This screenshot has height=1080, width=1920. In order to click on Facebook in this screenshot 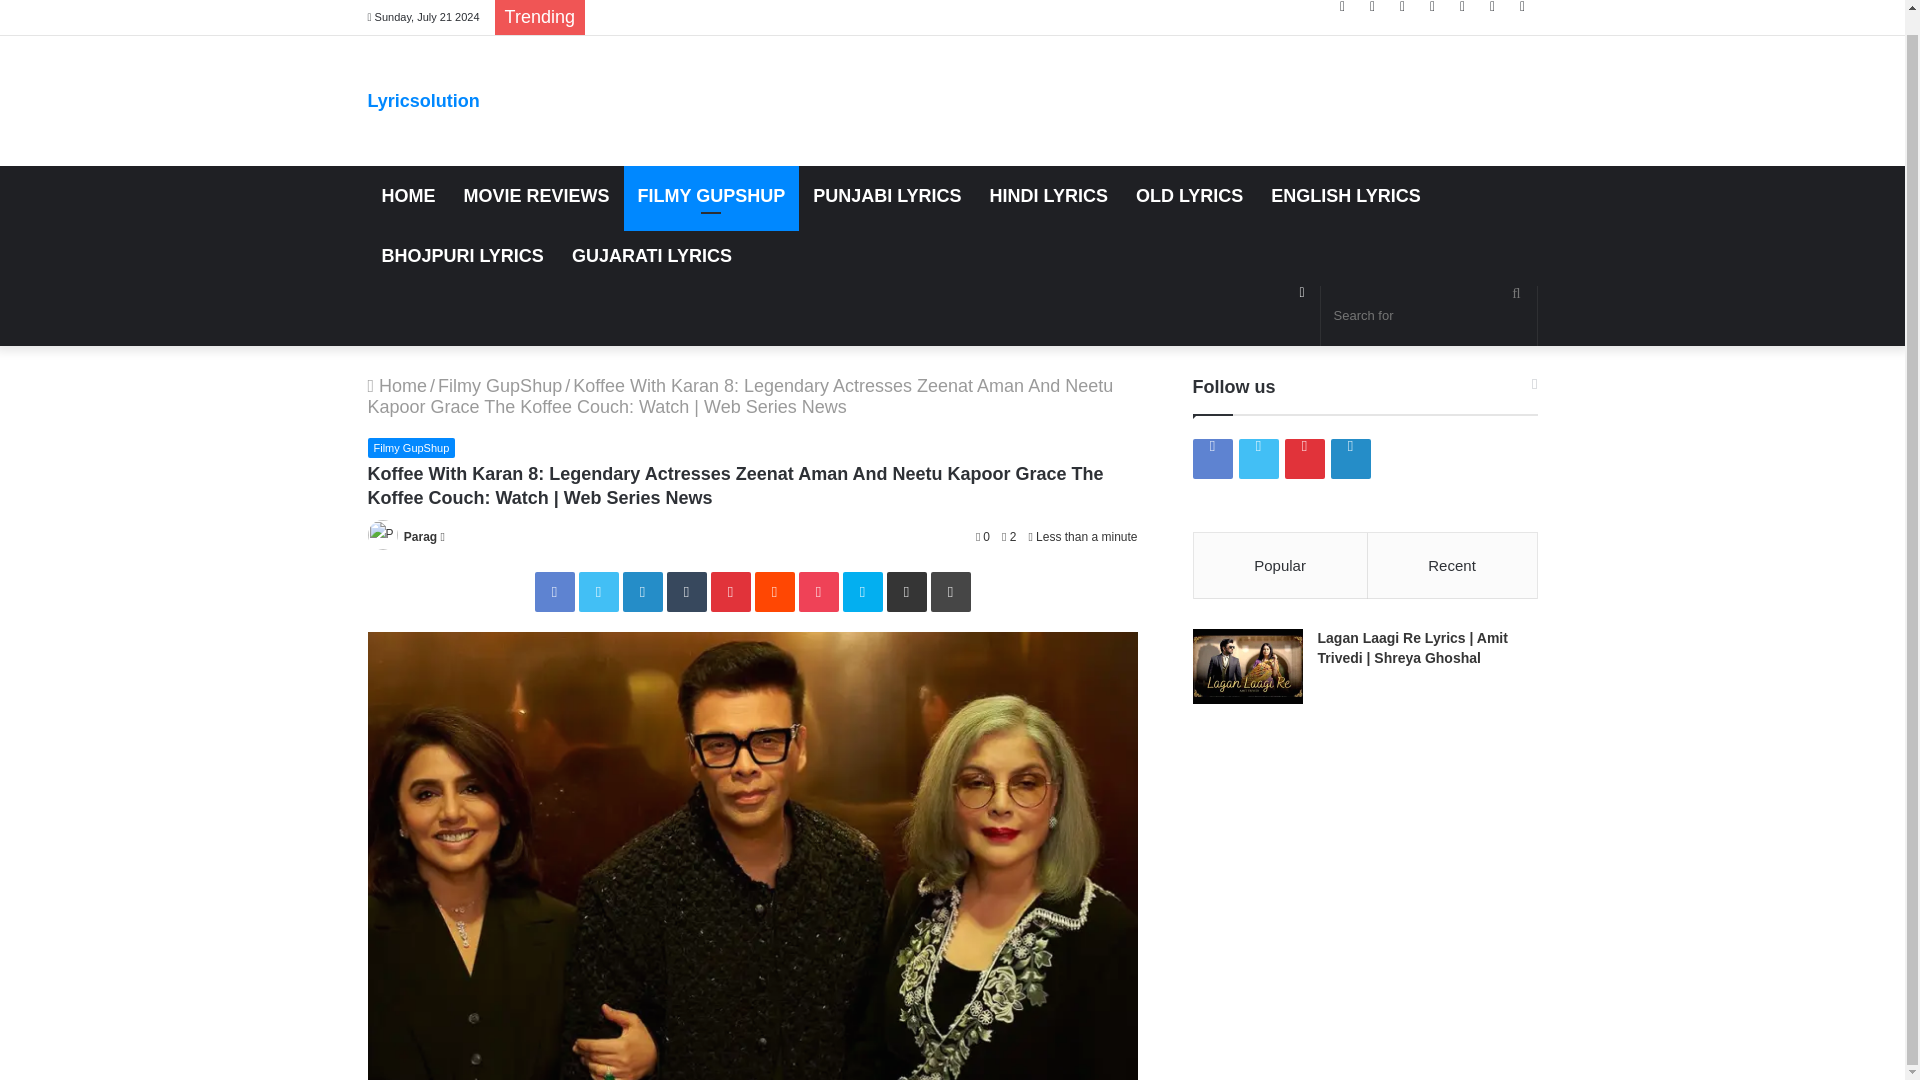, I will do `click(1342, 7)`.